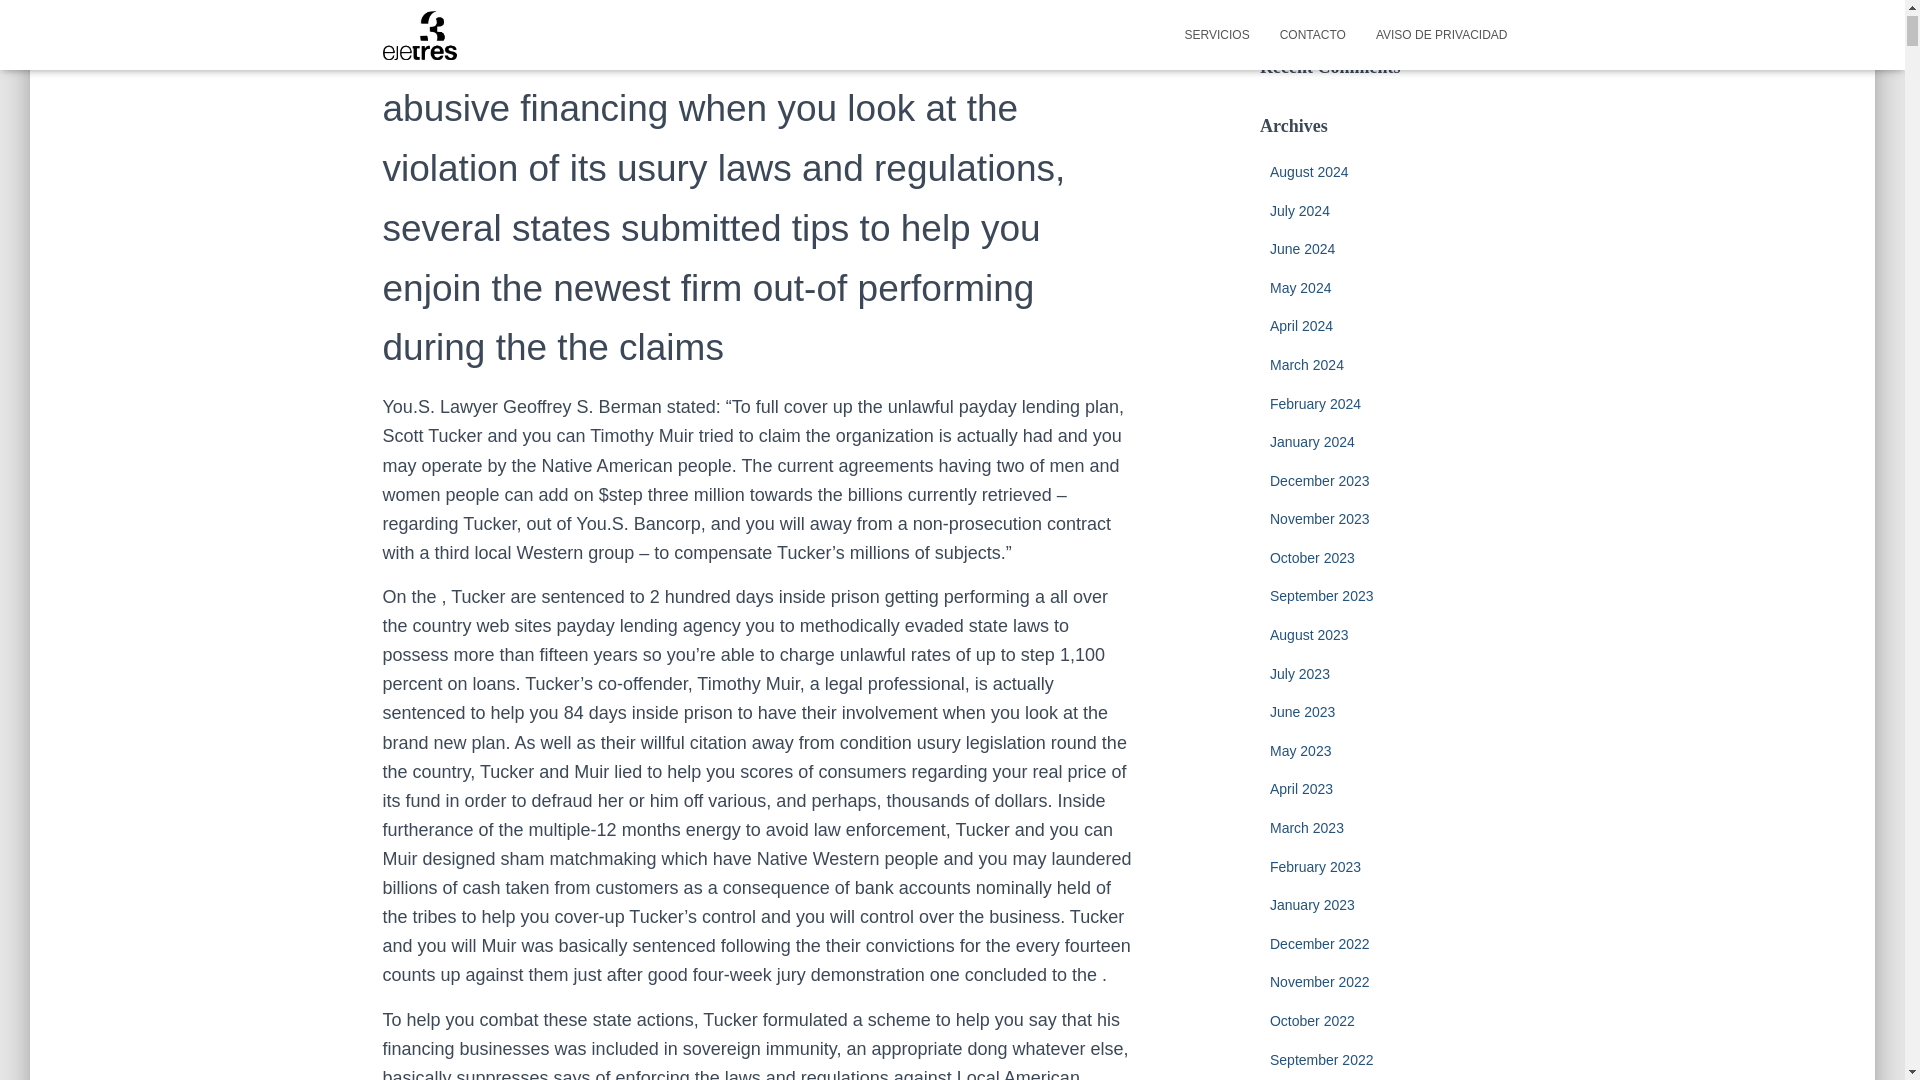 Image resolution: width=1920 pixels, height=1080 pixels. I want to click on January 2024, so click(1312, 442).